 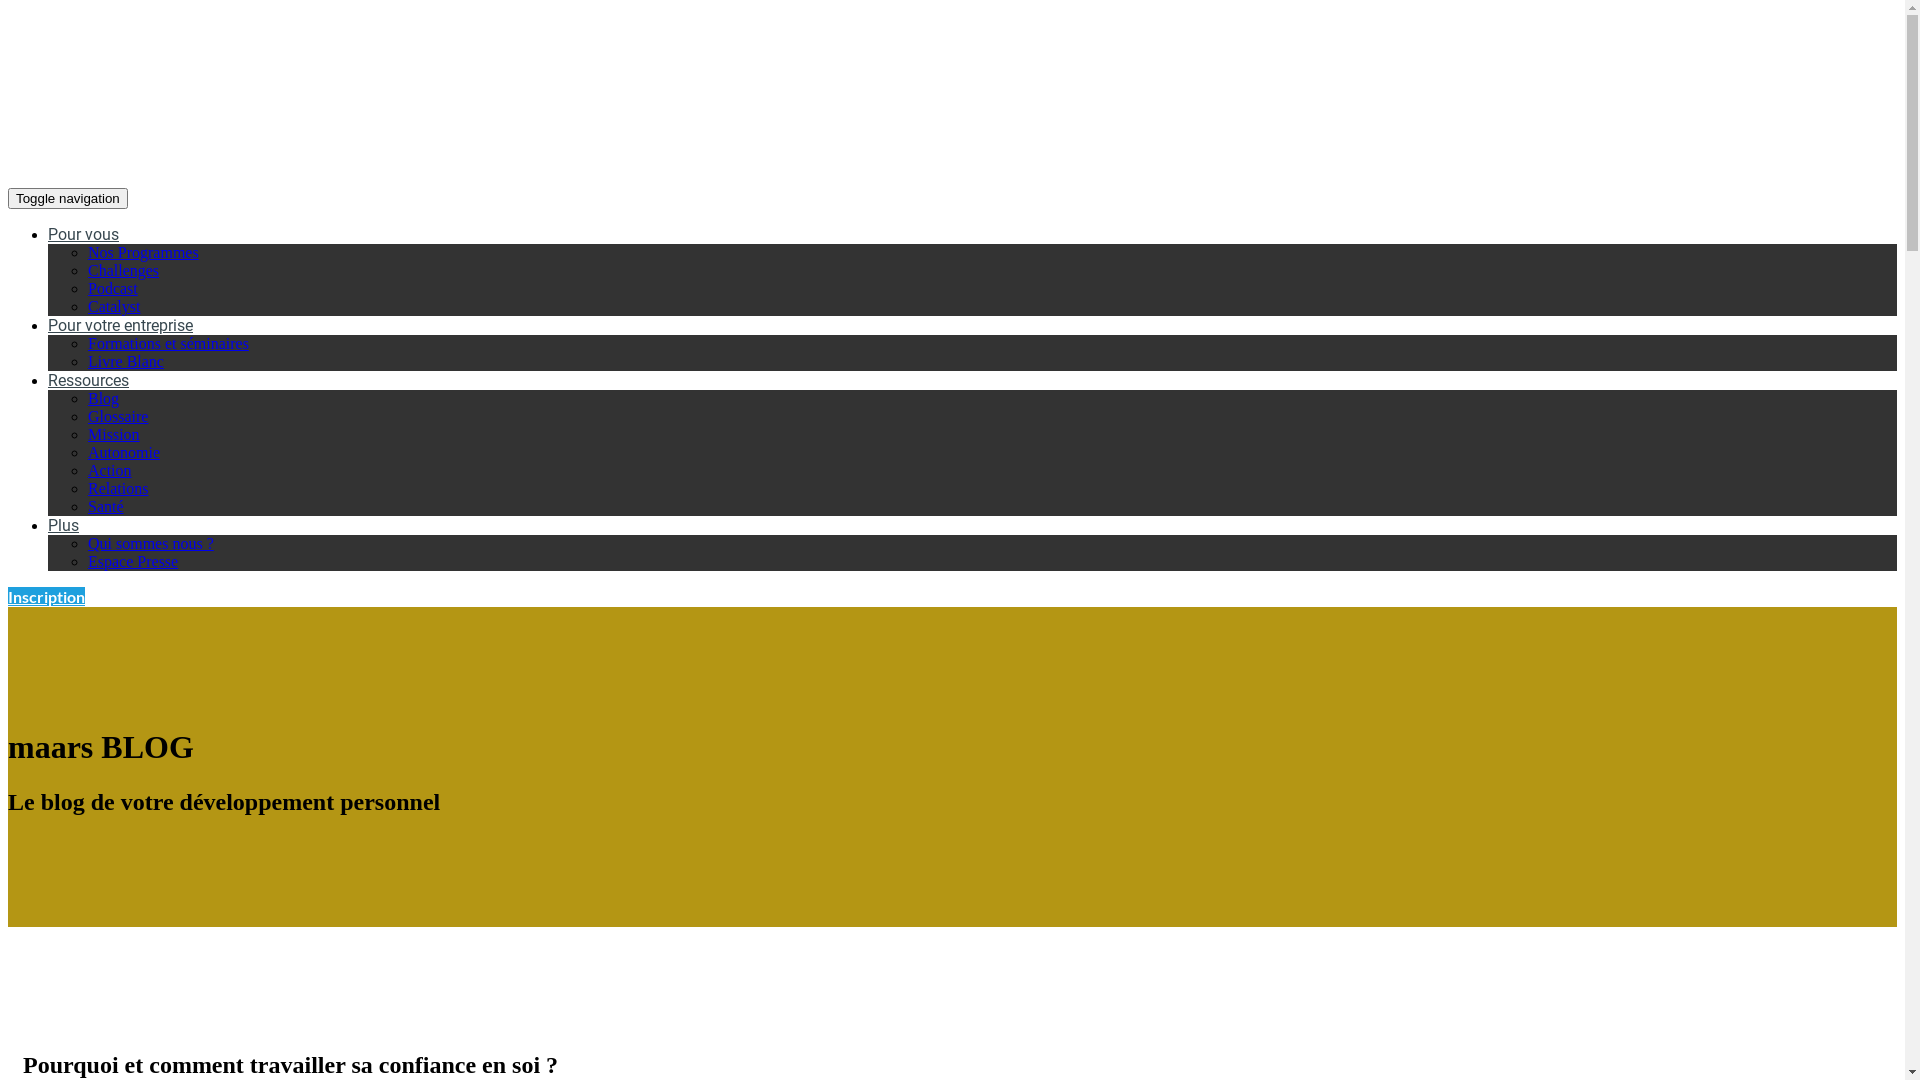 I want to click on Podcast, so click(x=113, y=288).